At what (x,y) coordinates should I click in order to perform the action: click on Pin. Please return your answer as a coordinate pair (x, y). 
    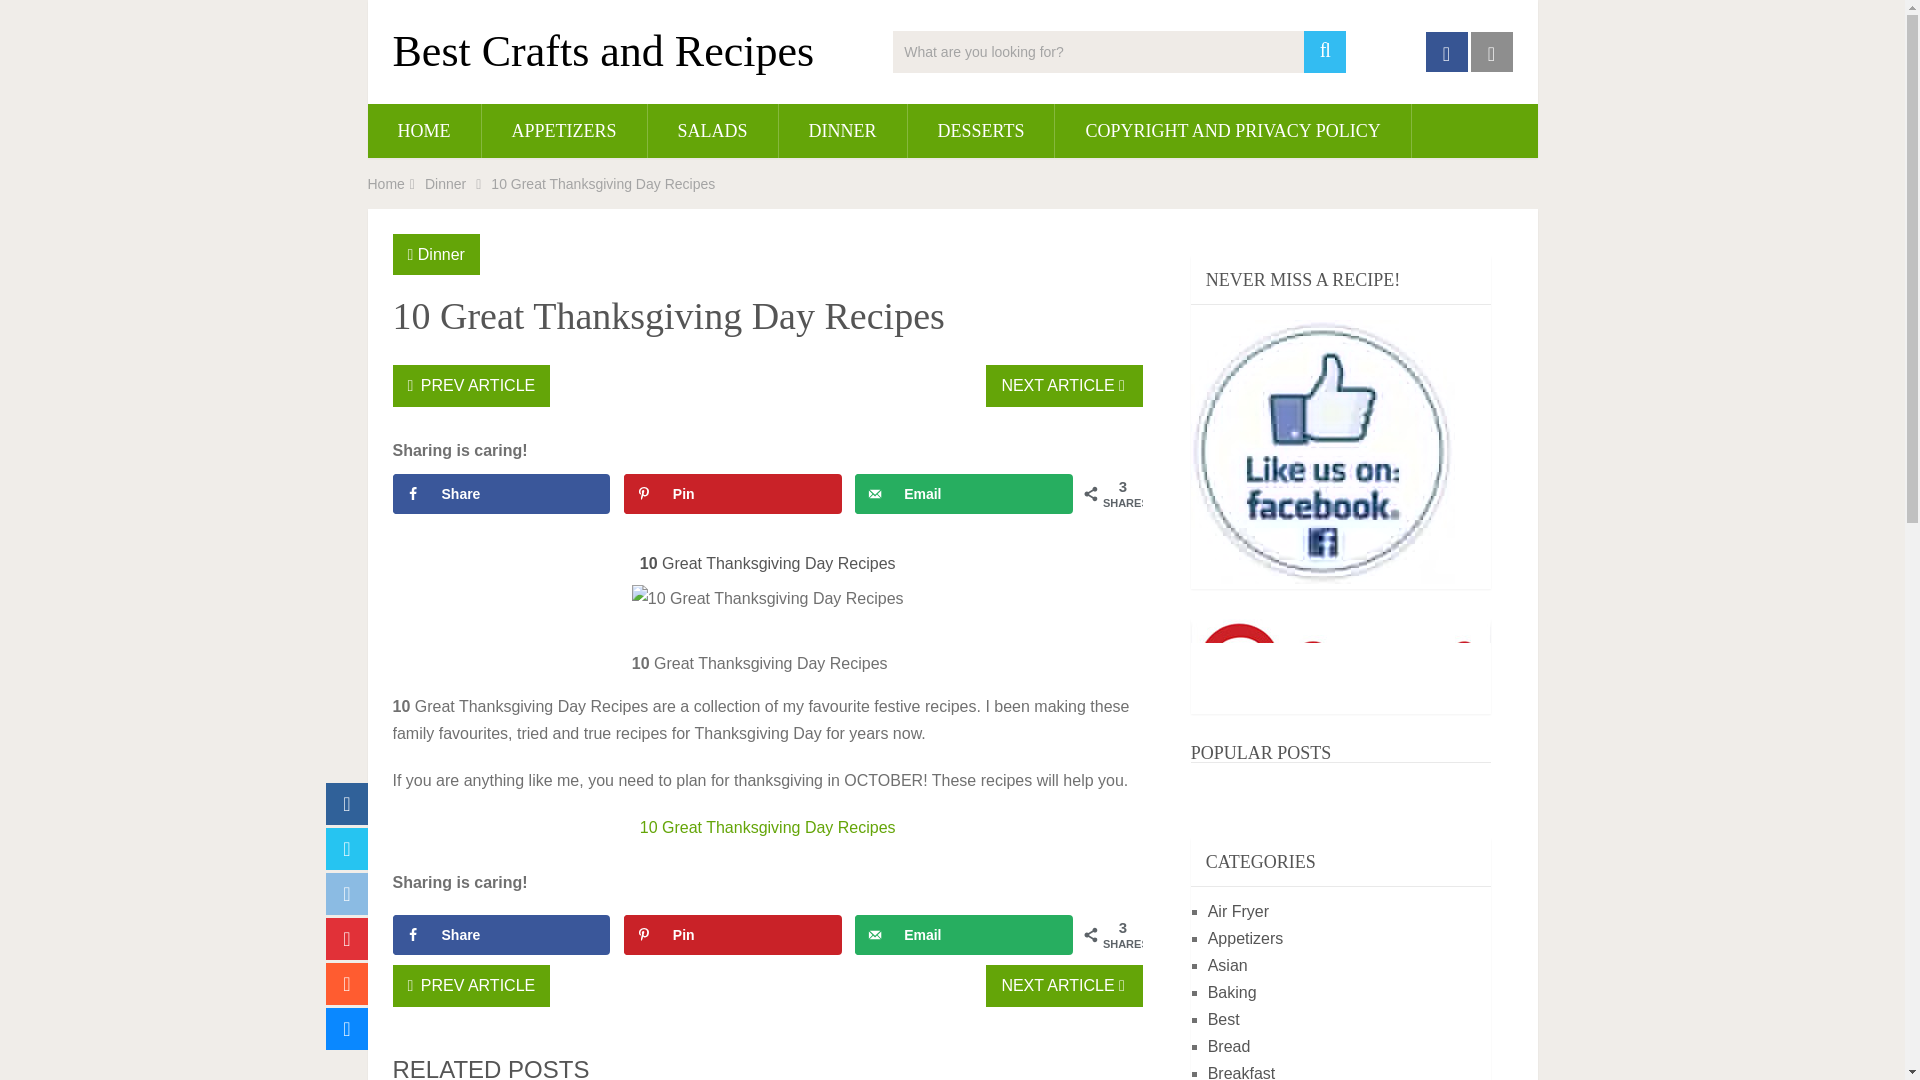
    Looking at the image, I should click on (733, 934).